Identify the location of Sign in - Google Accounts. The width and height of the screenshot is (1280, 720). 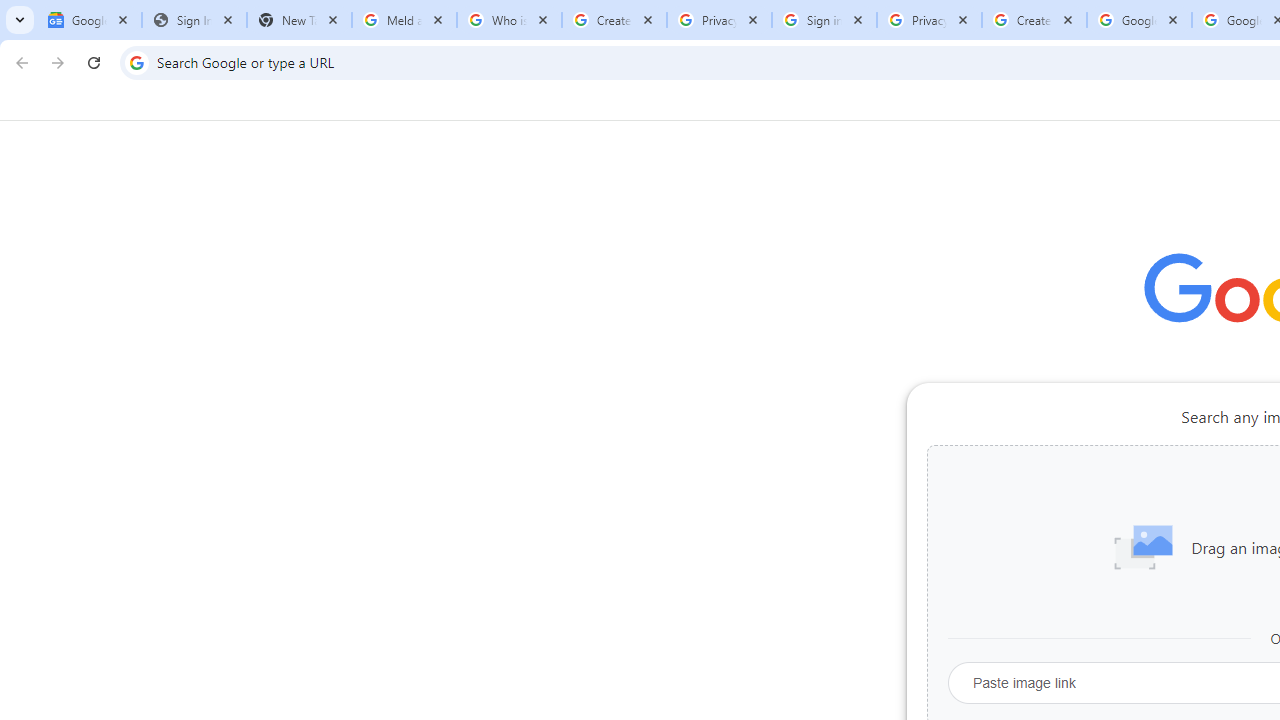
(824, 20).